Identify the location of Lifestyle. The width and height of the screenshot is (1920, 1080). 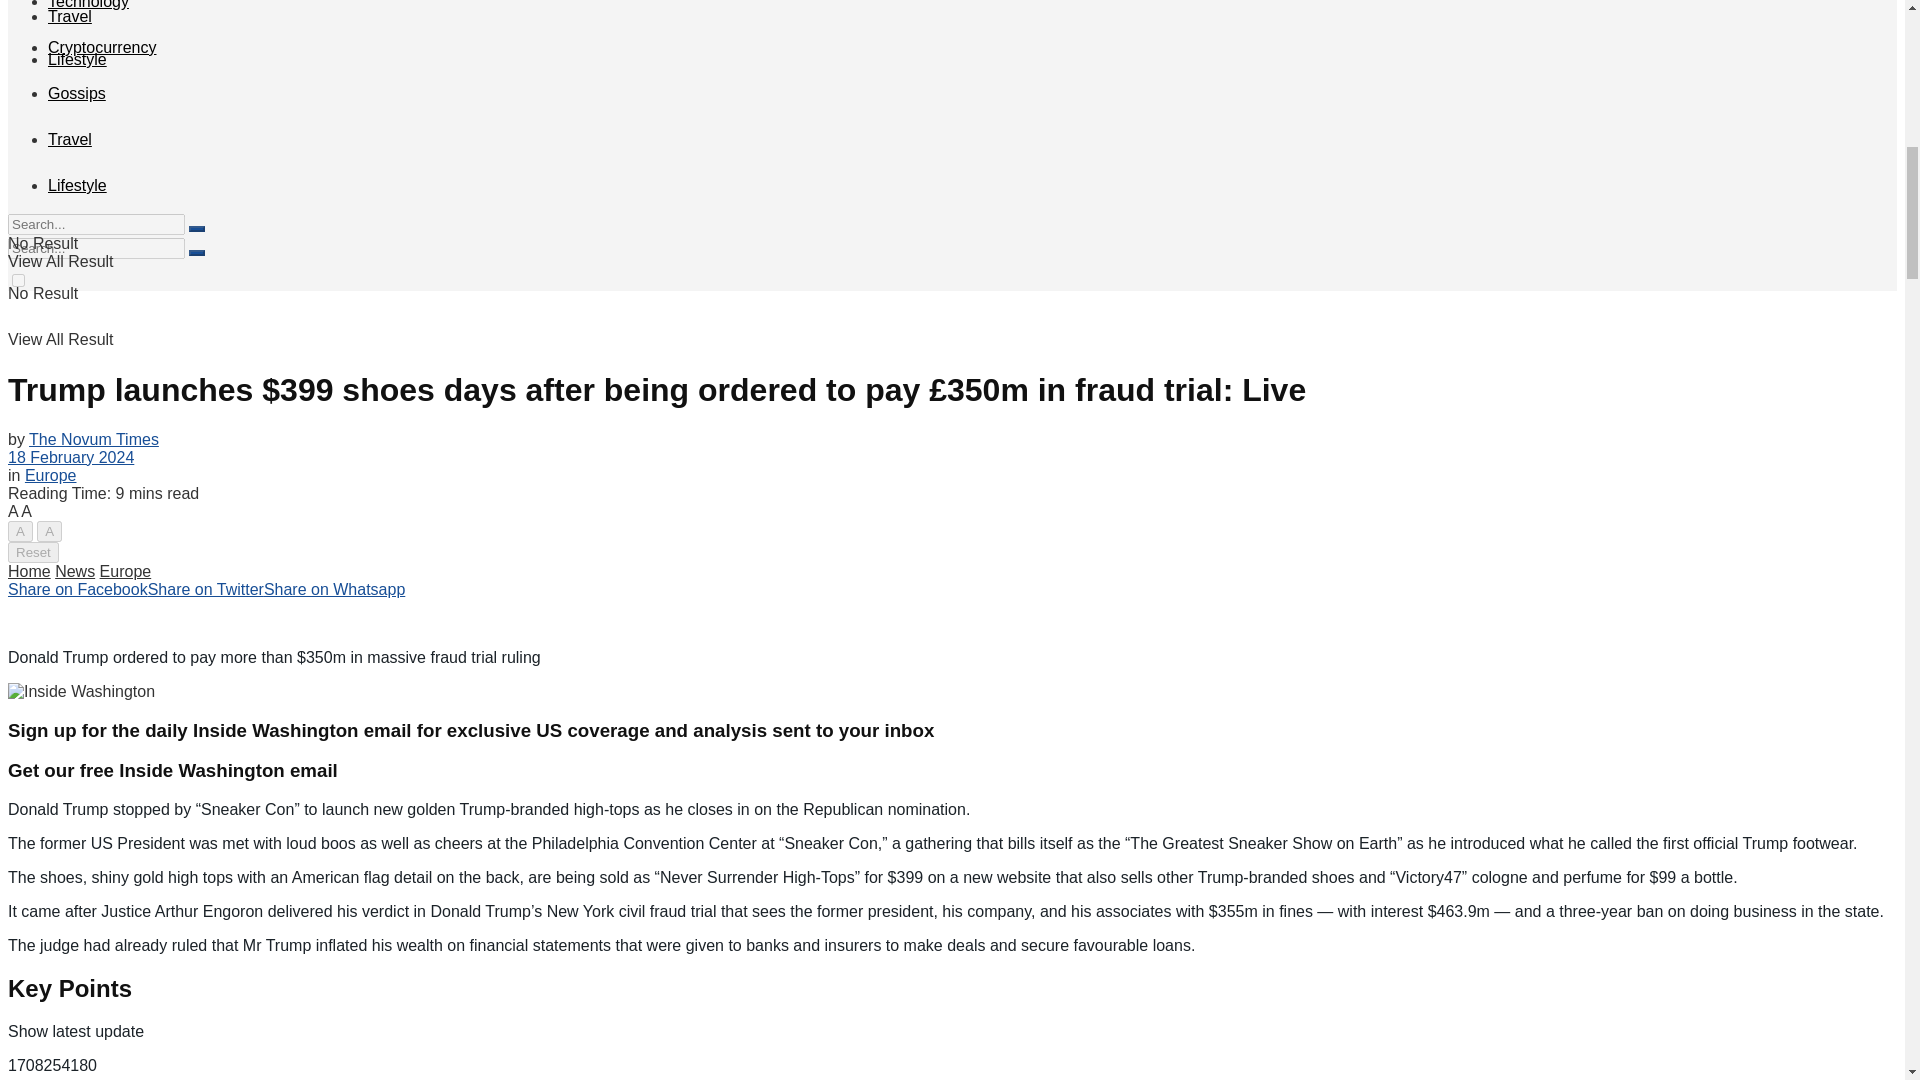
(78, 59).